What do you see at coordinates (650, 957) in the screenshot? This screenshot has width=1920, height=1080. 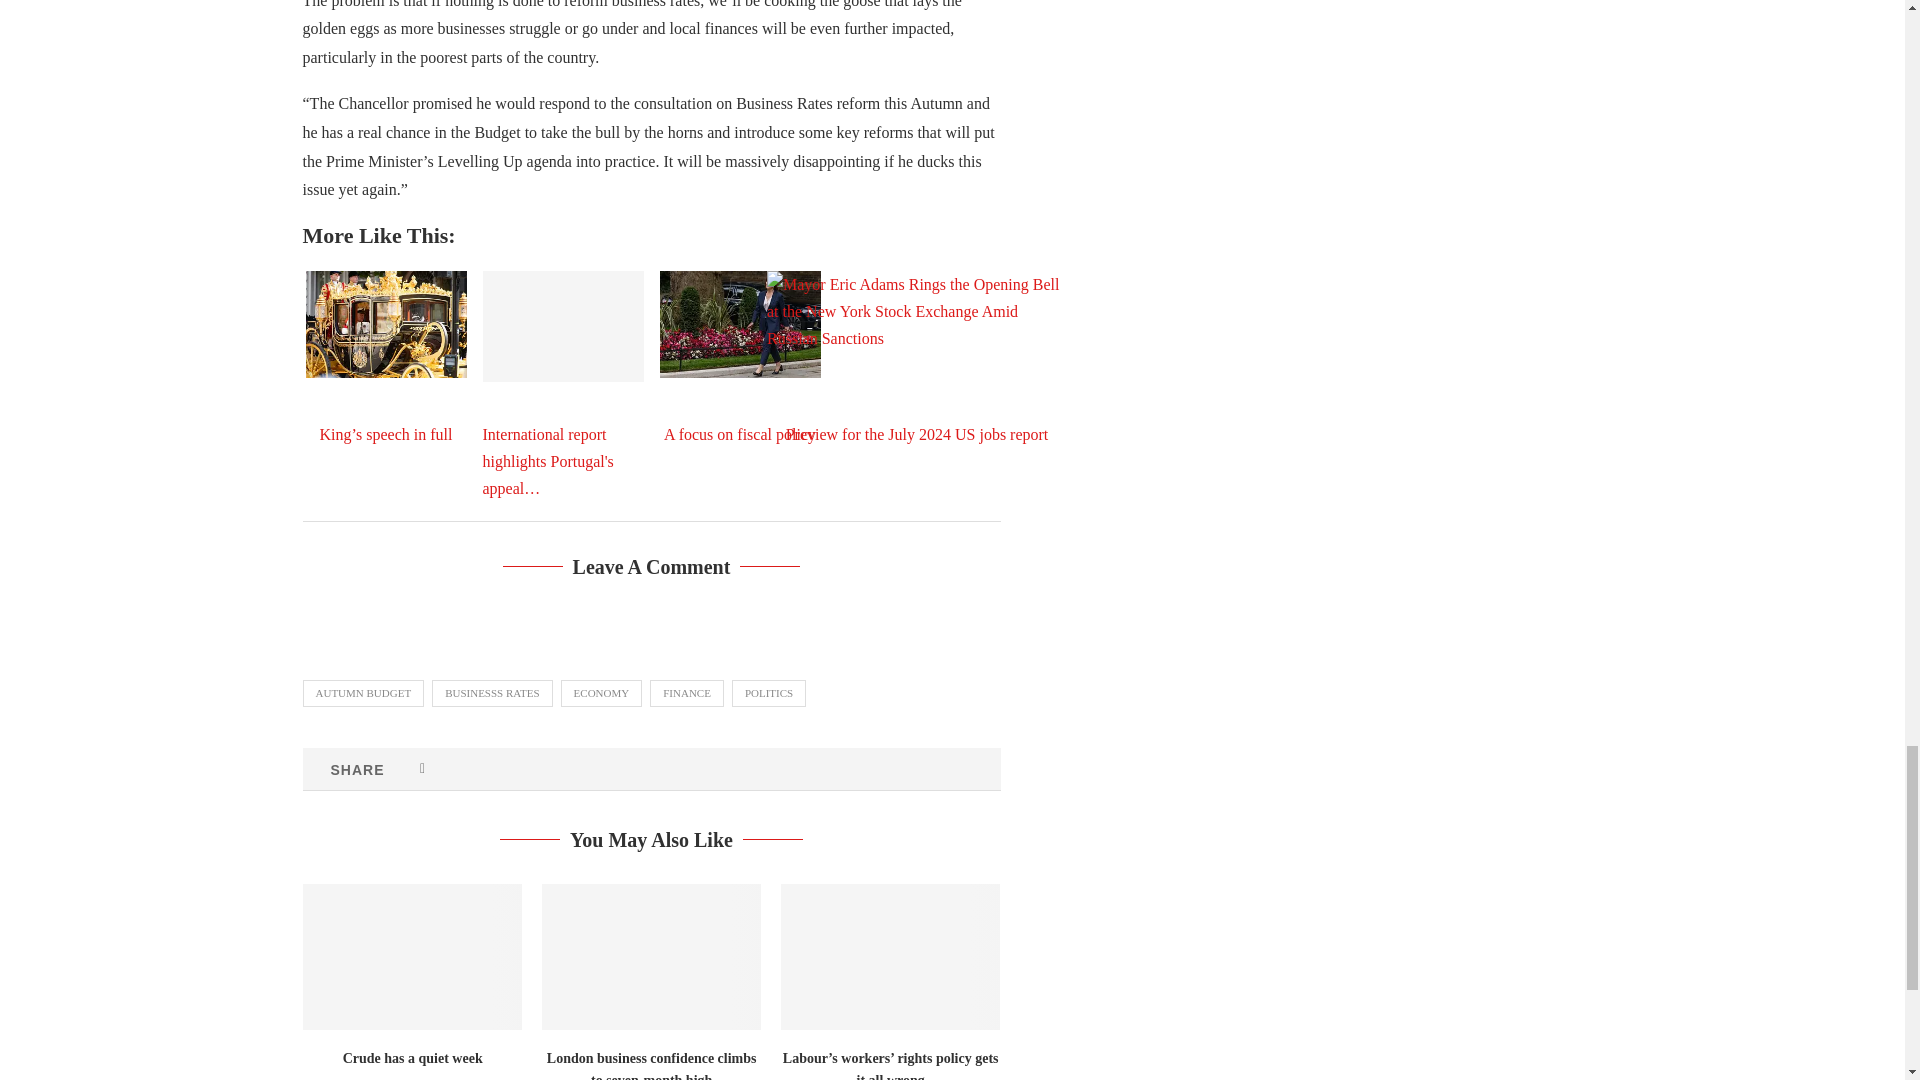 I see `London business confidence climbs to seven-month high` at bounding box center [650, 957].